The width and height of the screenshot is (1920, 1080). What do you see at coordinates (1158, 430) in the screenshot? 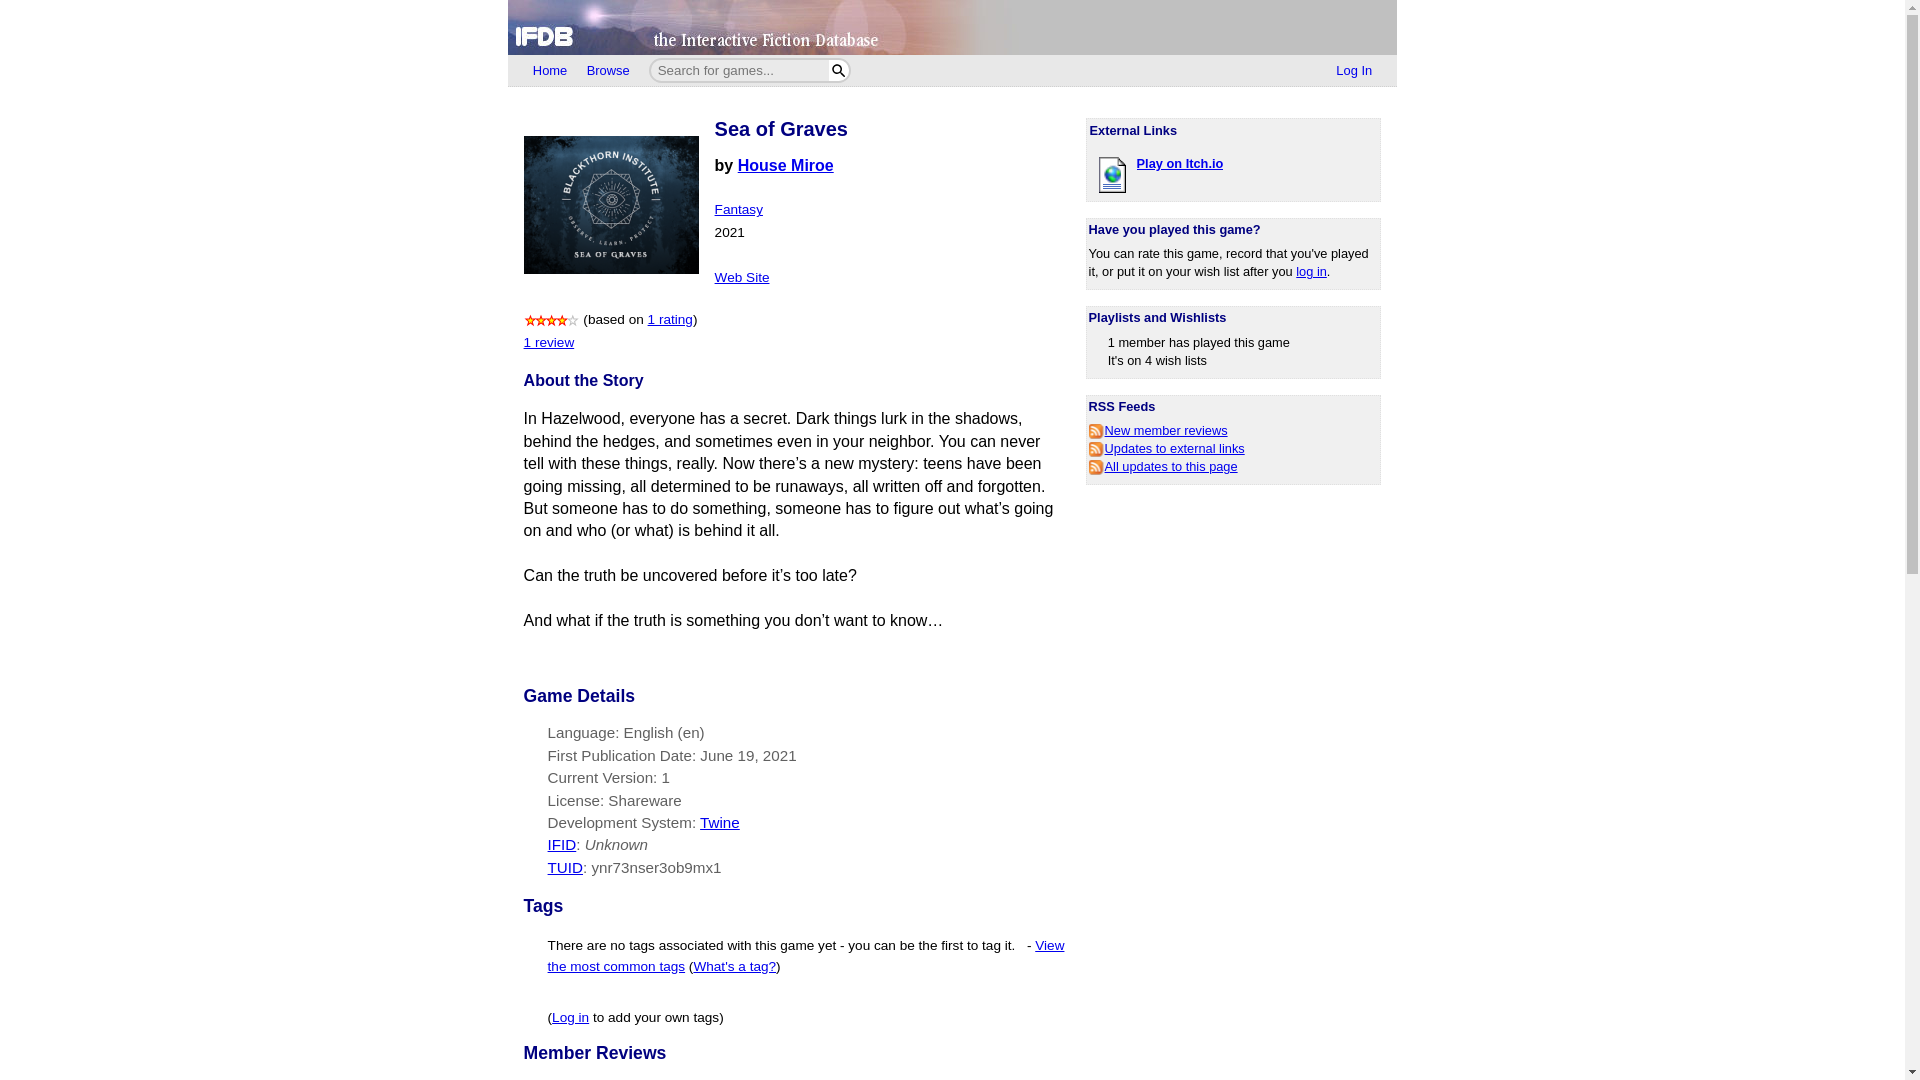
I see `New member reviews` at bounding box center [1158, 430].